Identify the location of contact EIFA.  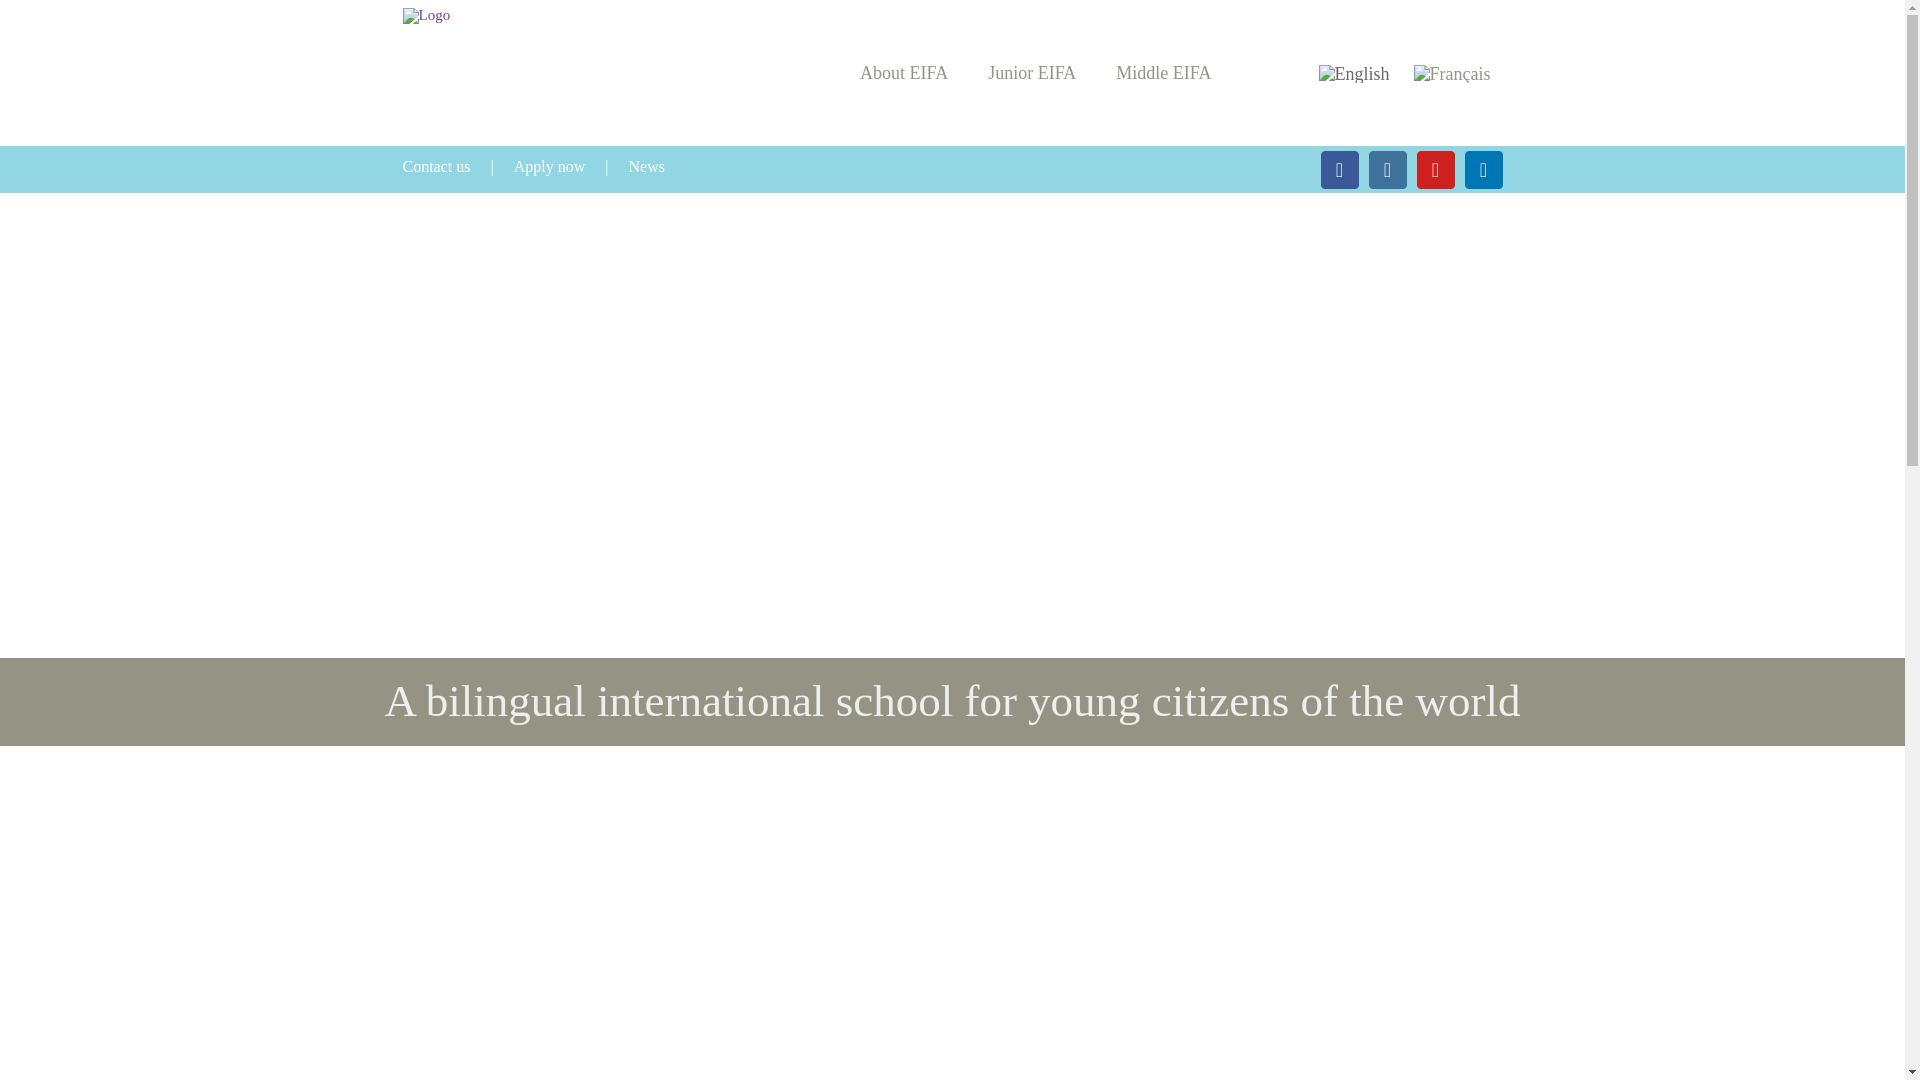
(456, 167).